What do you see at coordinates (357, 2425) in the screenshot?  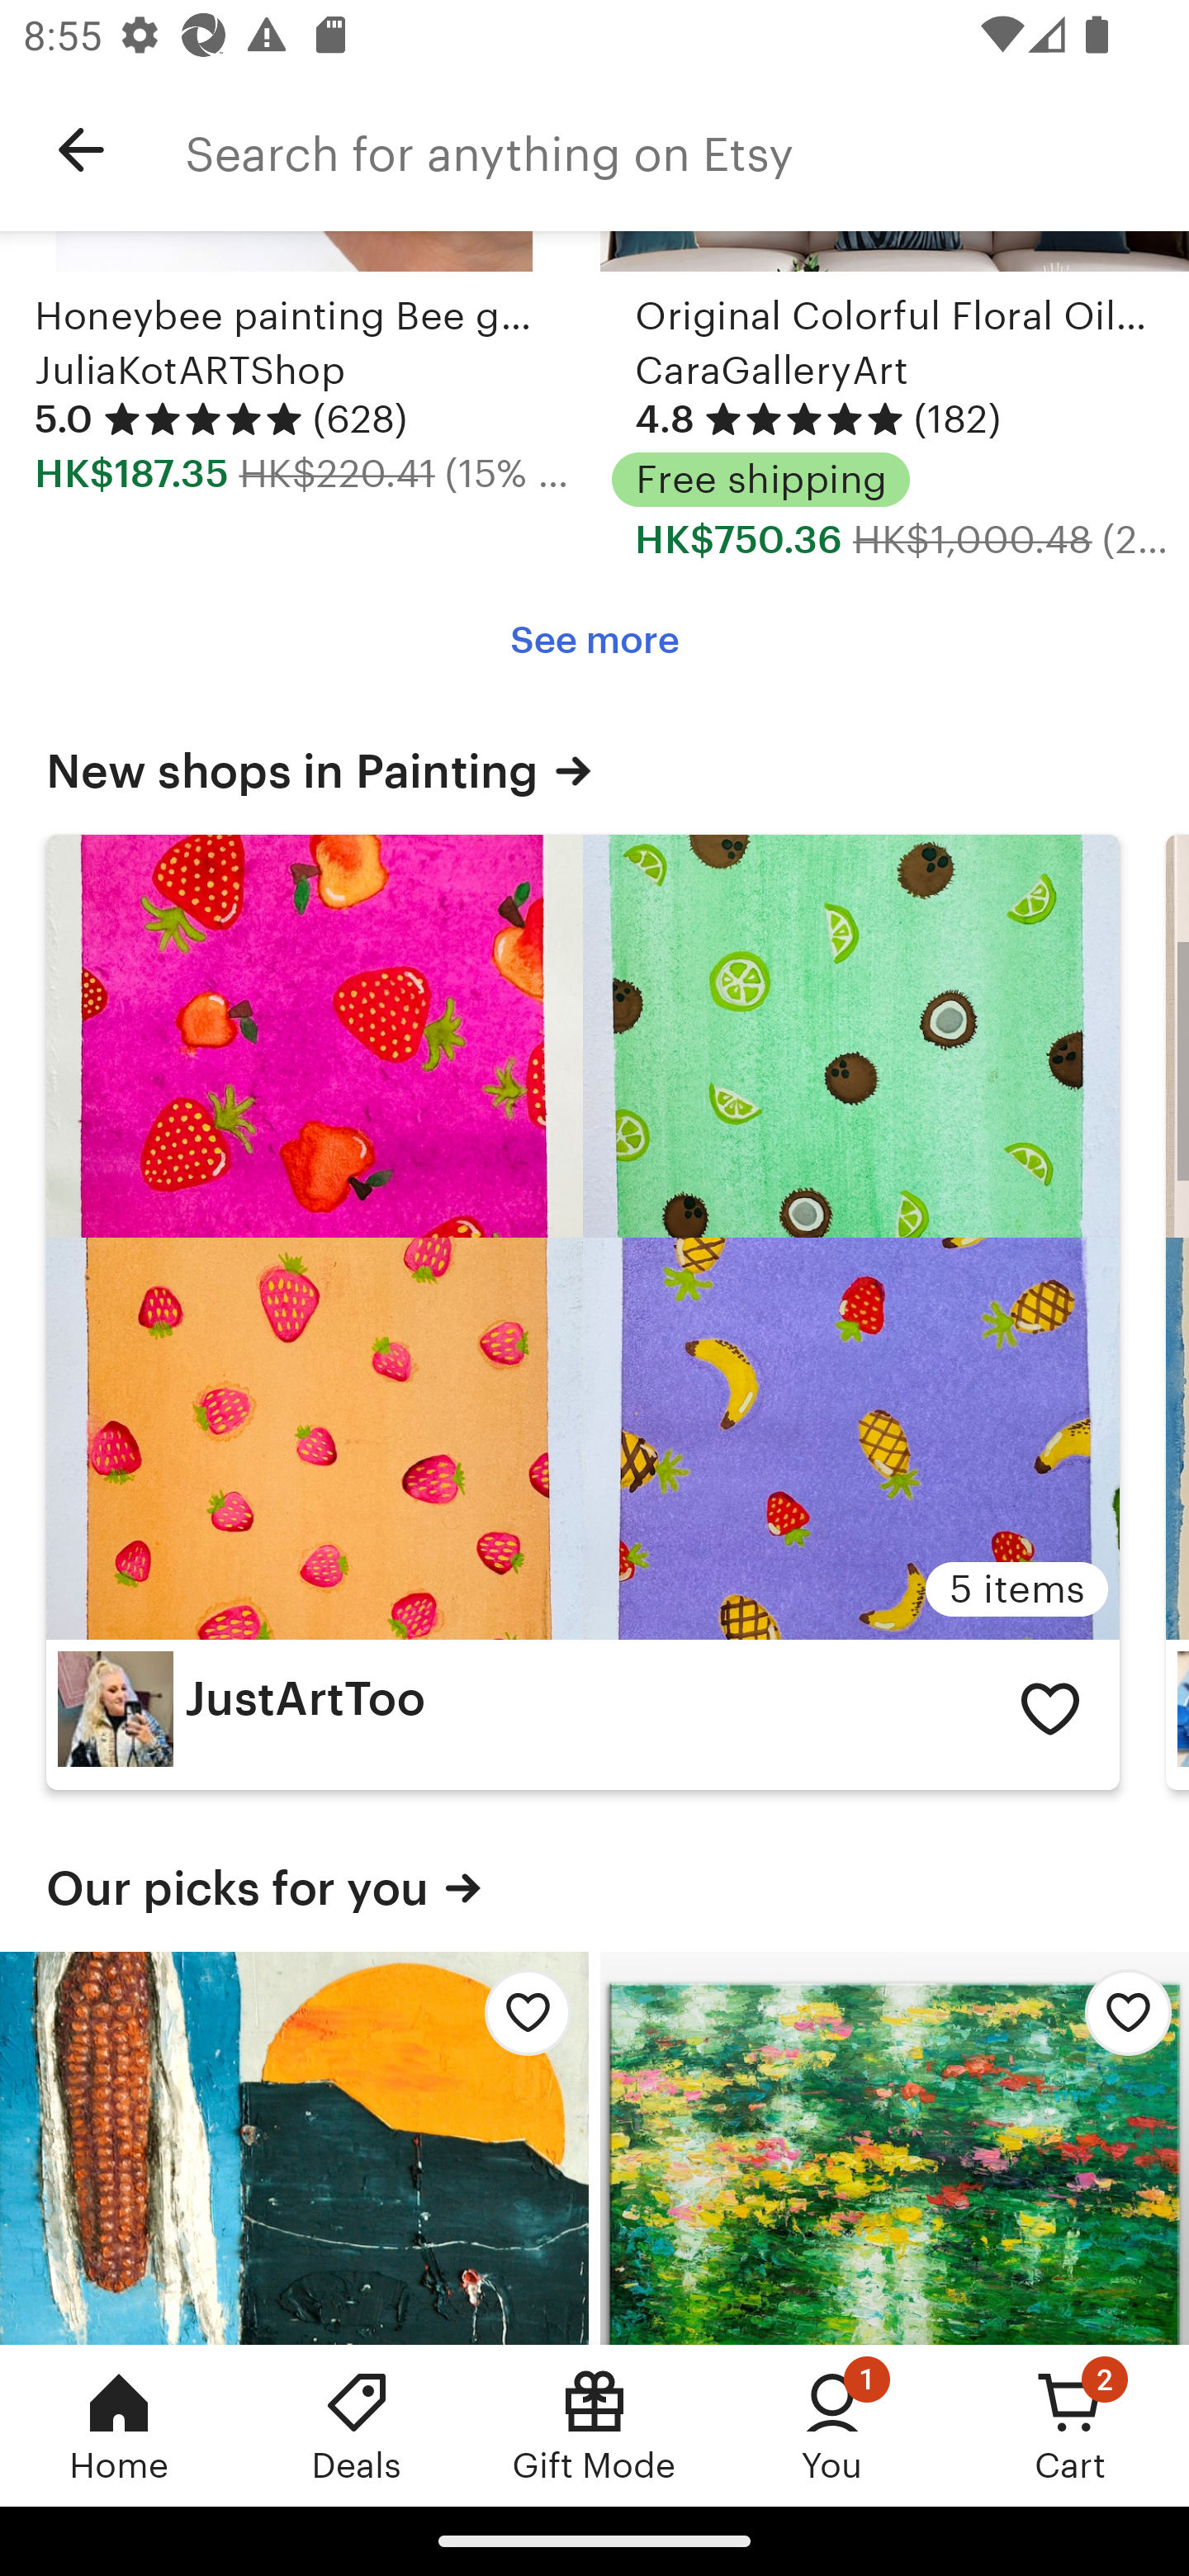 I see `Deals` at bounding box center [357, 2425].